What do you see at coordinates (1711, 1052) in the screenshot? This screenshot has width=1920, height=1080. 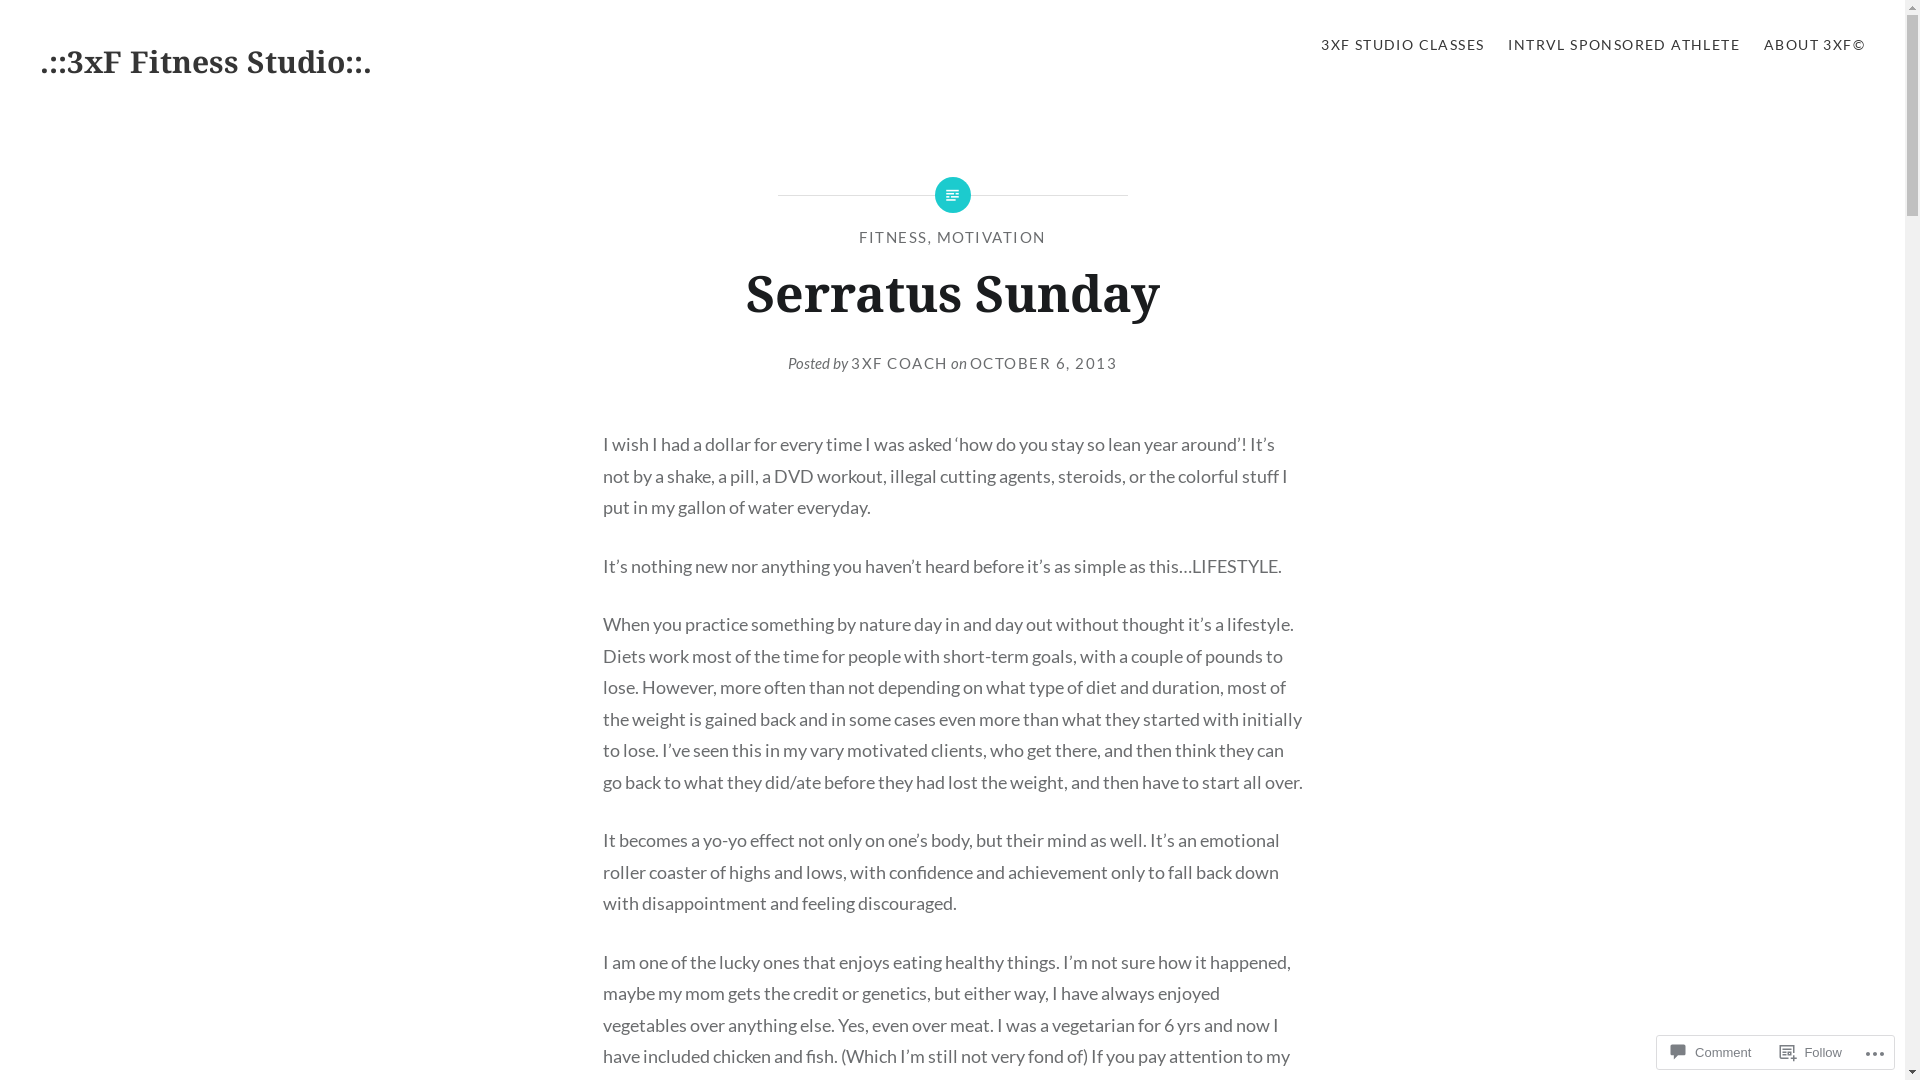 I see `Comment` at bounding box center [1711, 1052].